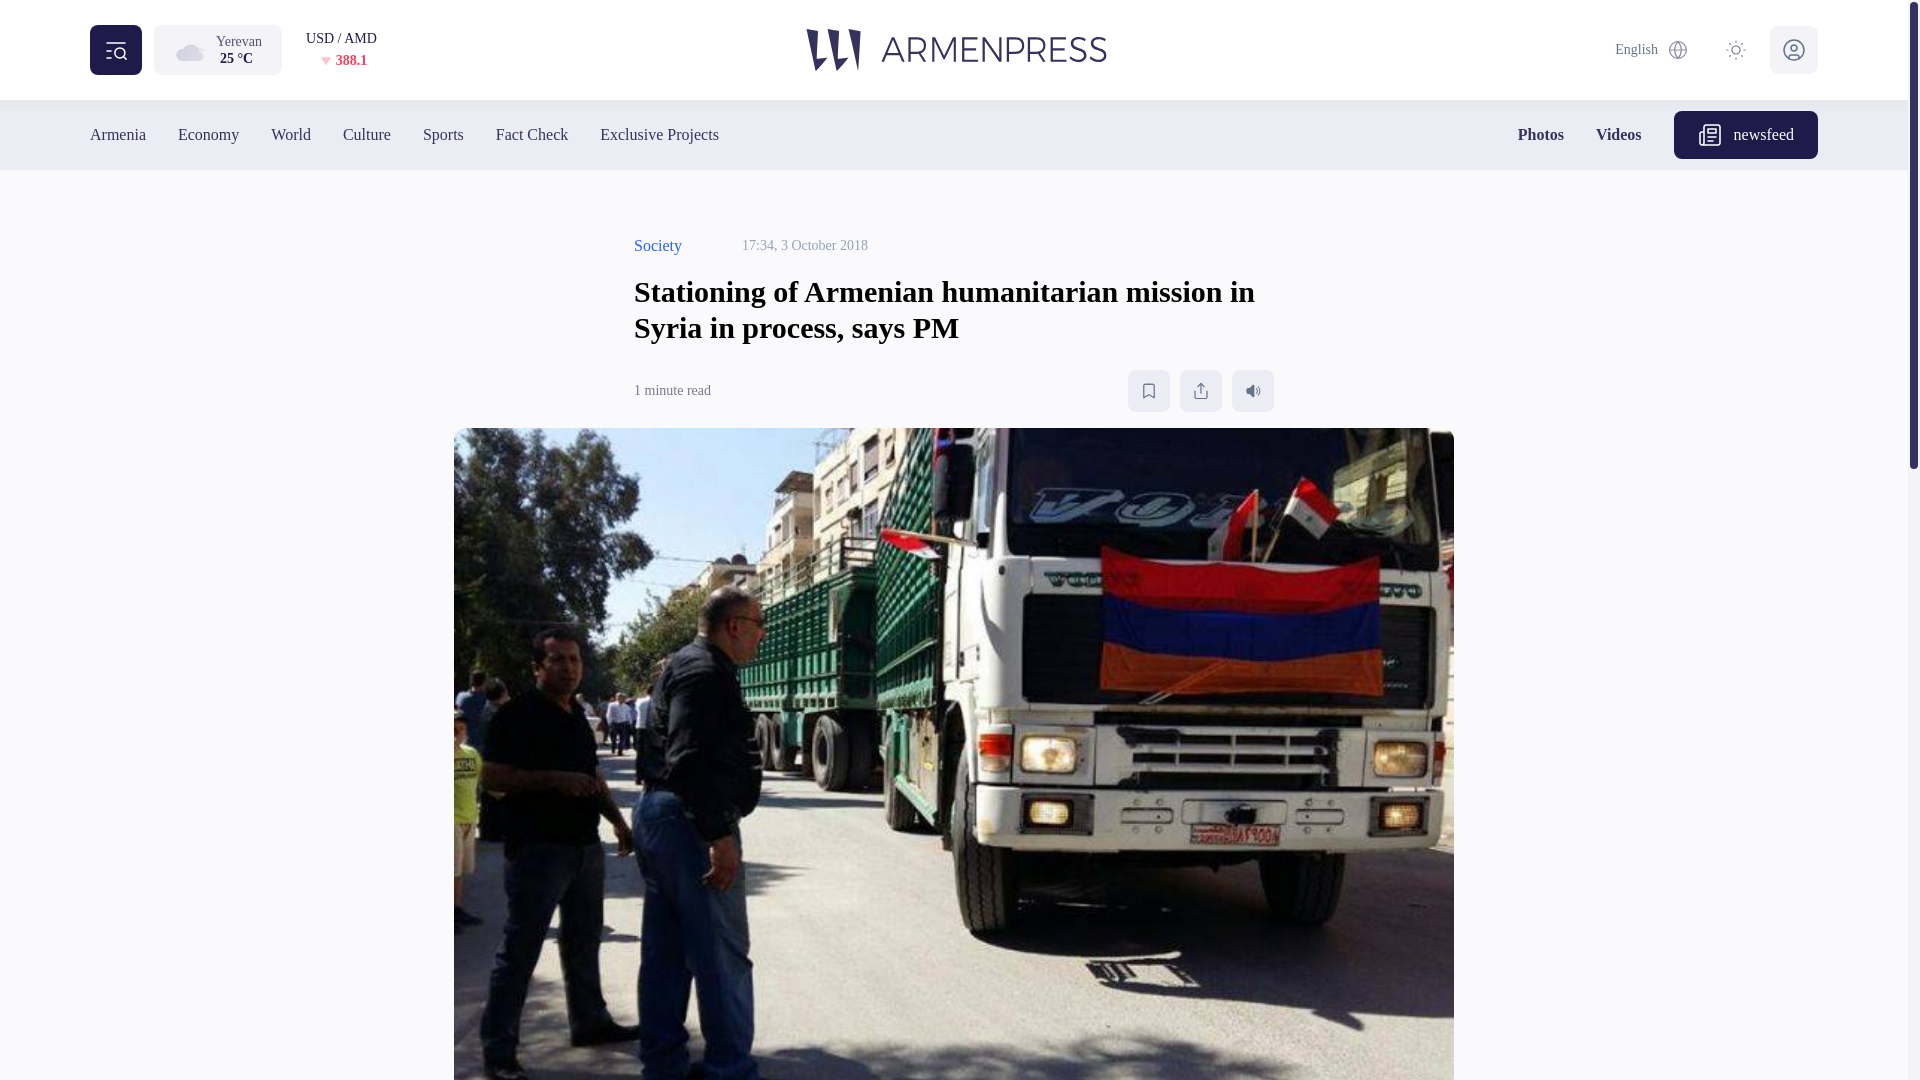 This screenshot has width=1920, height=1080. What do you see at coordinates (290, 134) in the screenshot?
I see `World` at bounding box center [290, 134].